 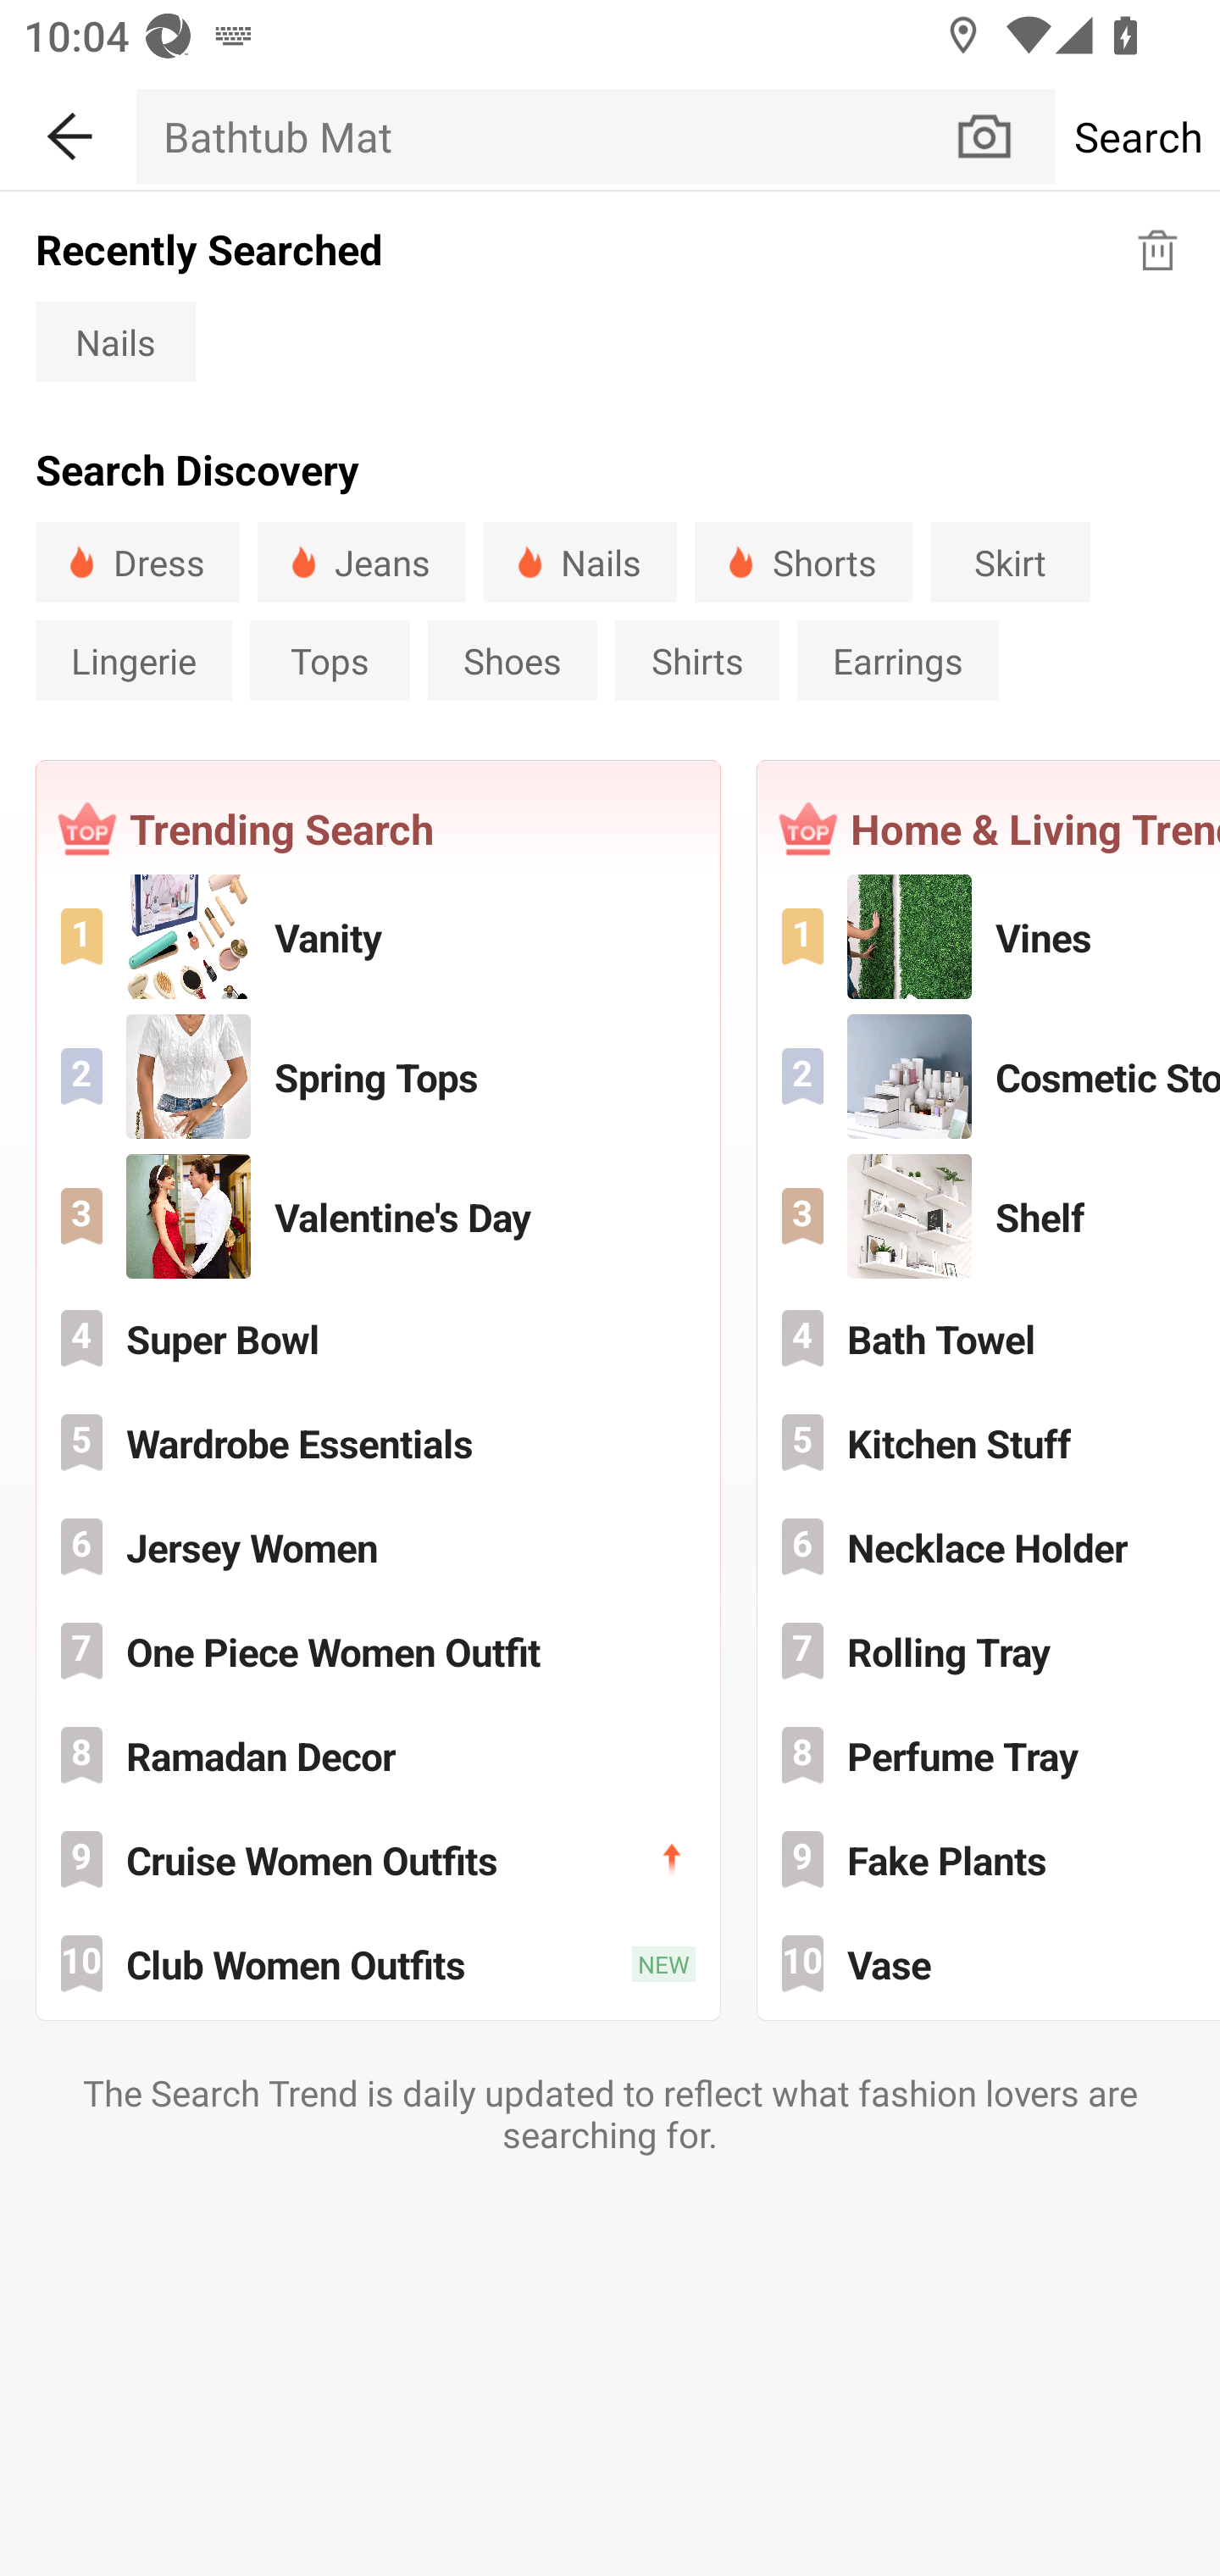 What do you see at coordinates (378, 935) in the screenshot?
I see `Vanity 1 Vanity` at bounding box center [378, 935].